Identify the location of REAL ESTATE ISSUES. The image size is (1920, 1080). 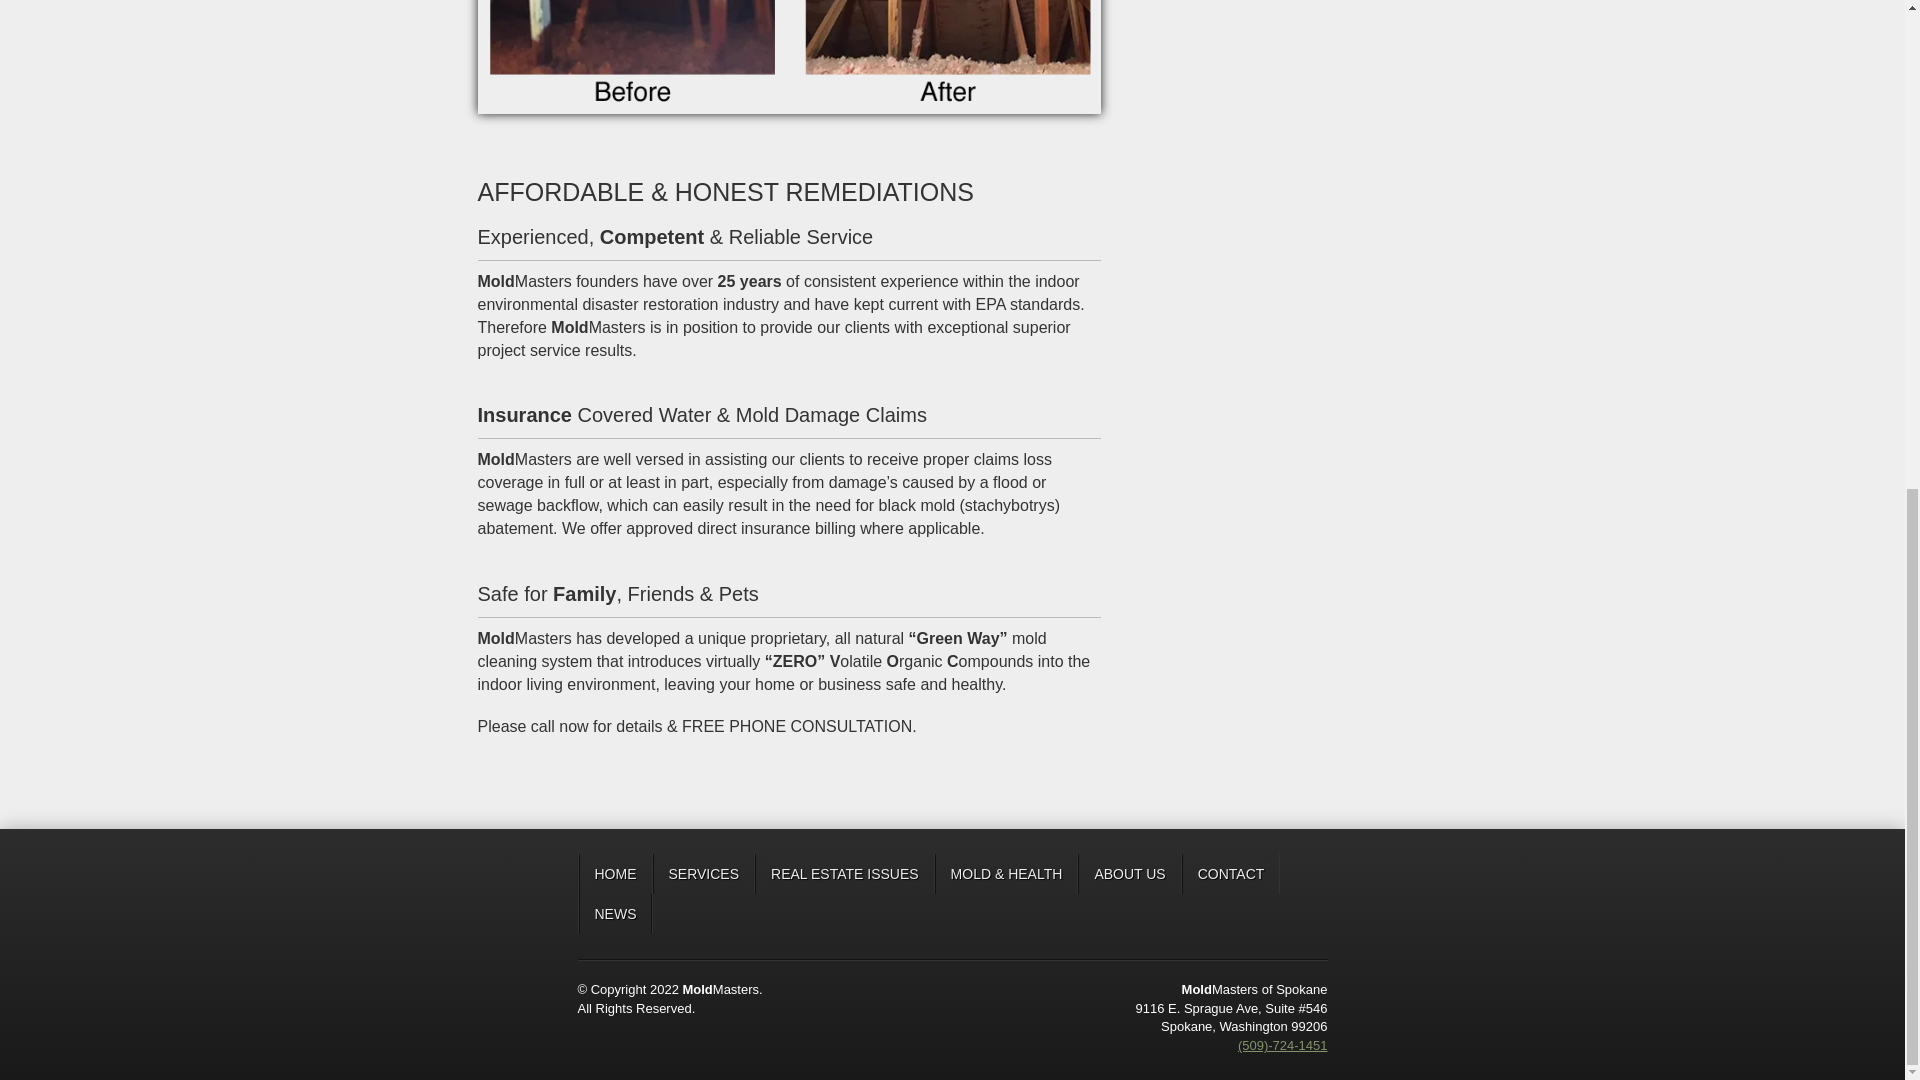
(844, 874).